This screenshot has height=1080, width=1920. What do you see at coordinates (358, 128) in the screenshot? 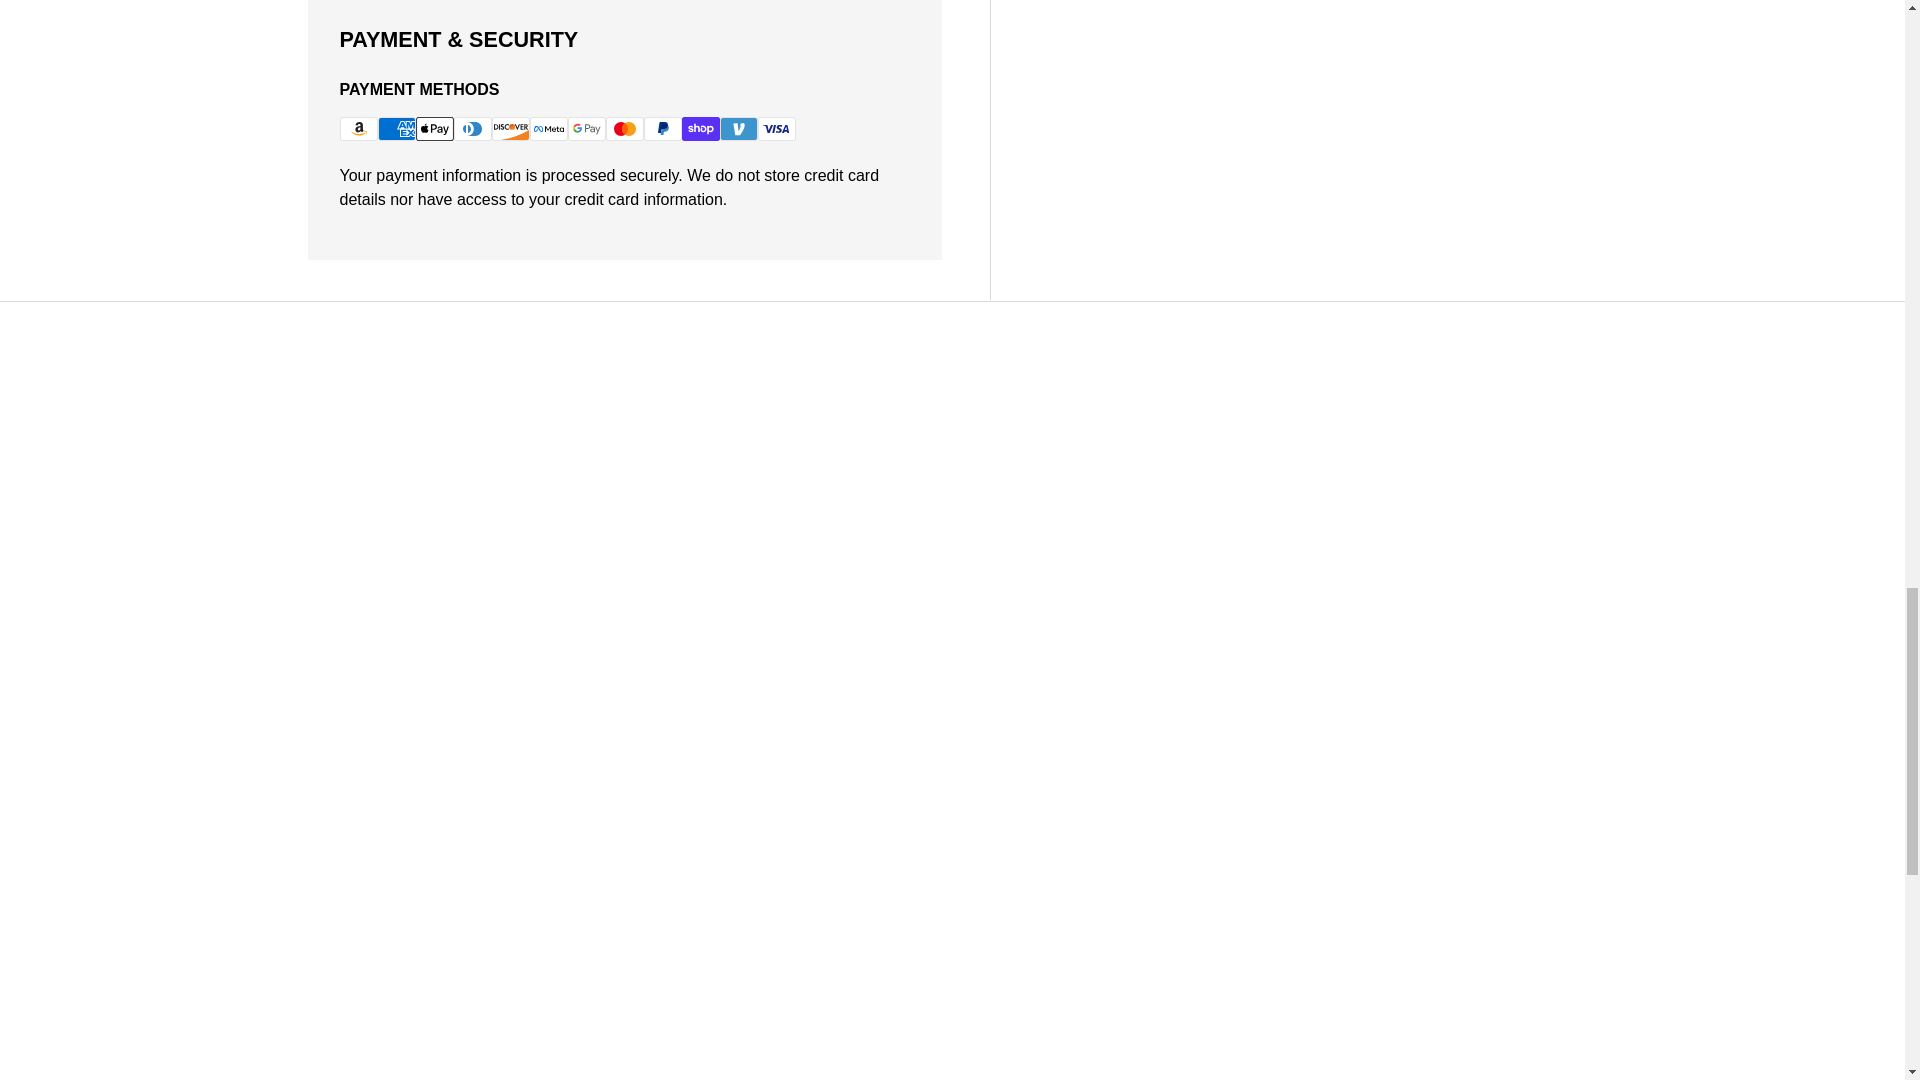
I see `Amazon` at bounding box center [358, 128].